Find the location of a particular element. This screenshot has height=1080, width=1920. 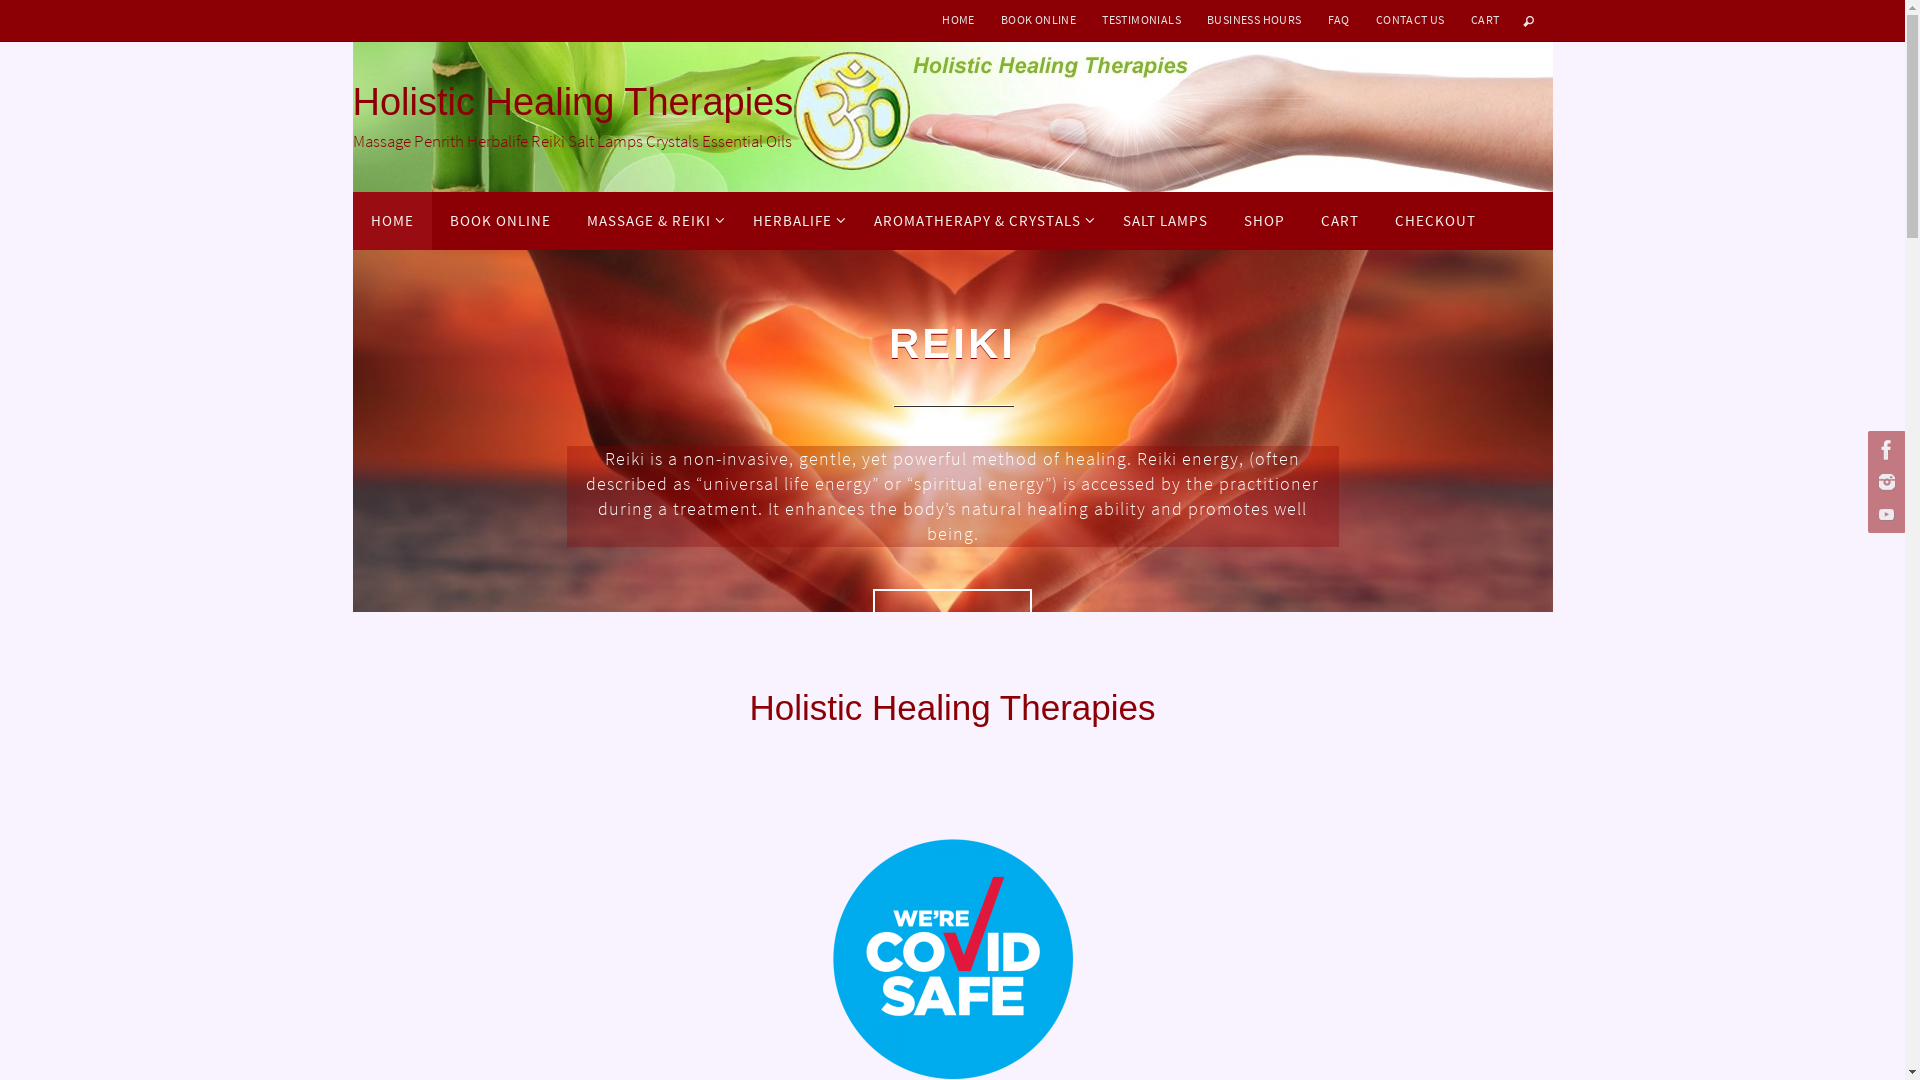

CART is located at coordinates (1486, 20).